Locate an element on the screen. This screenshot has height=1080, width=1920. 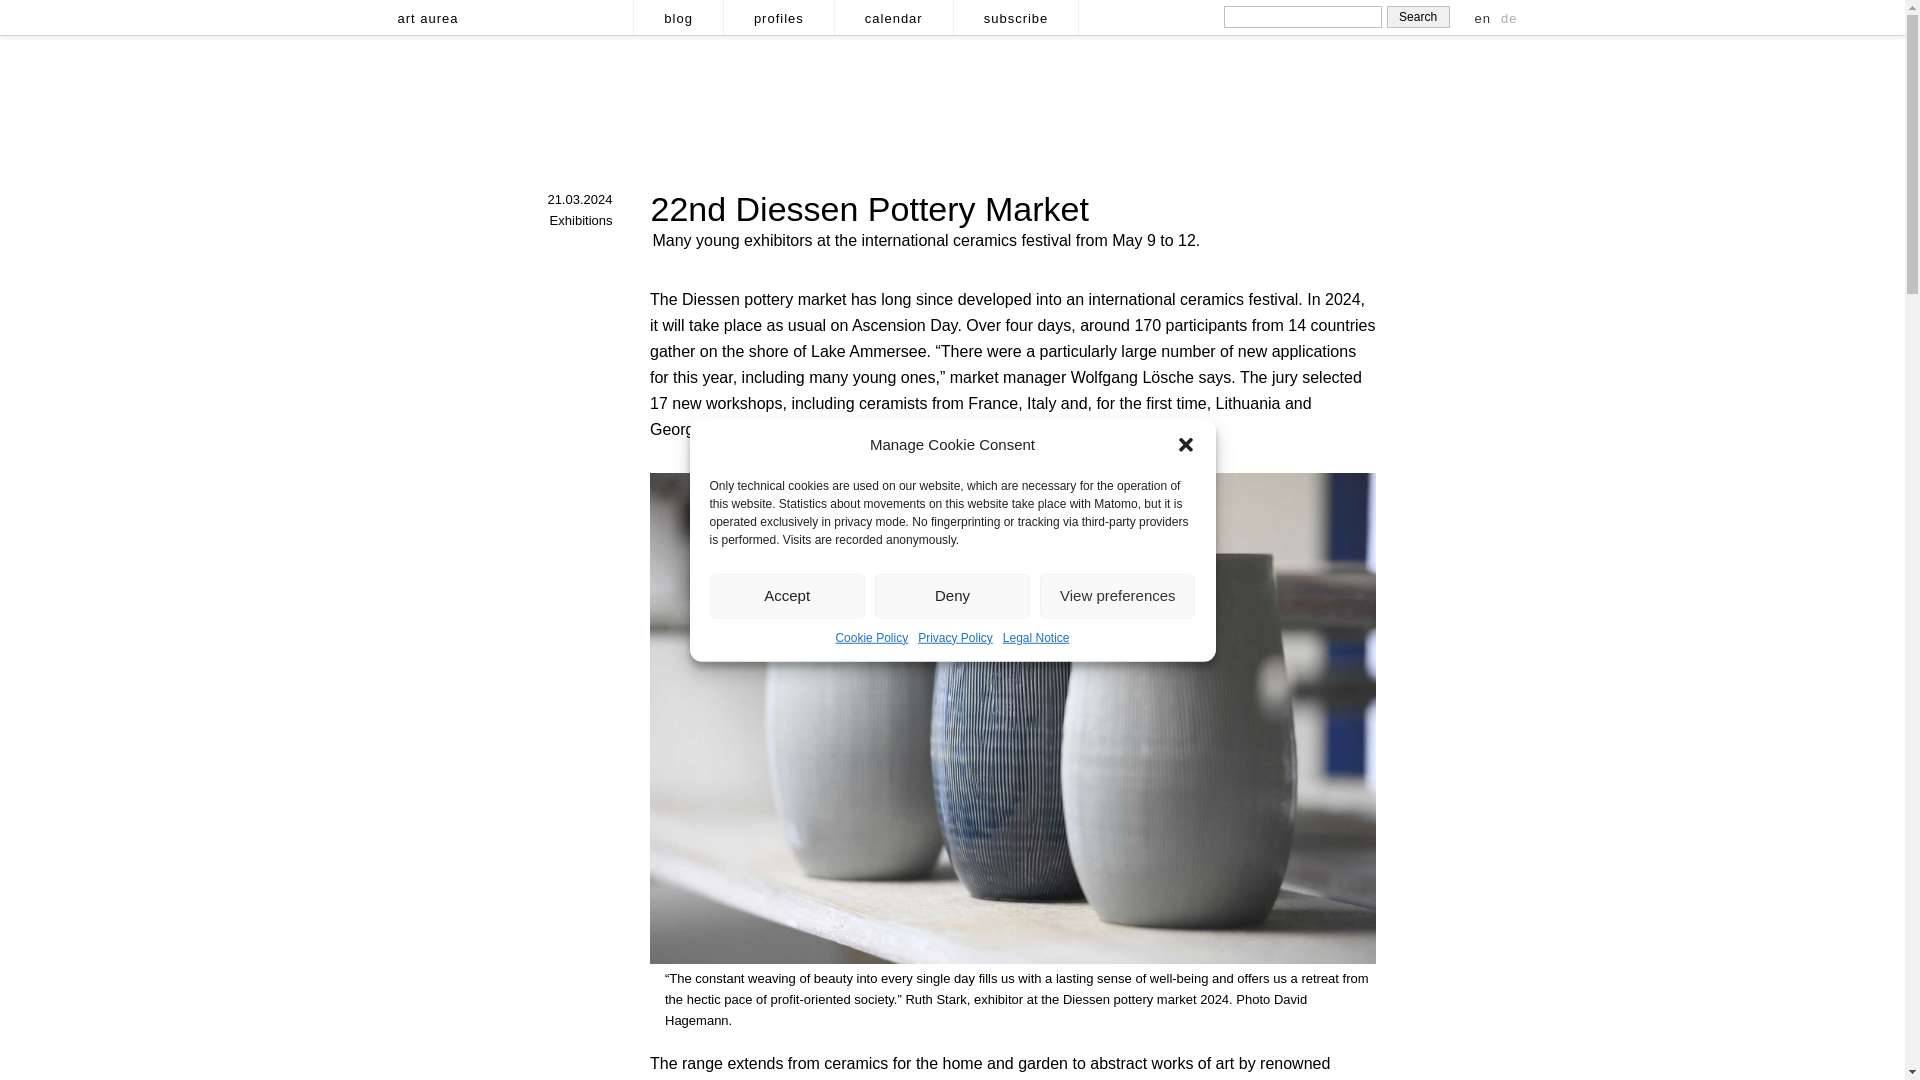
Search is located at coordinates (1418, 17).